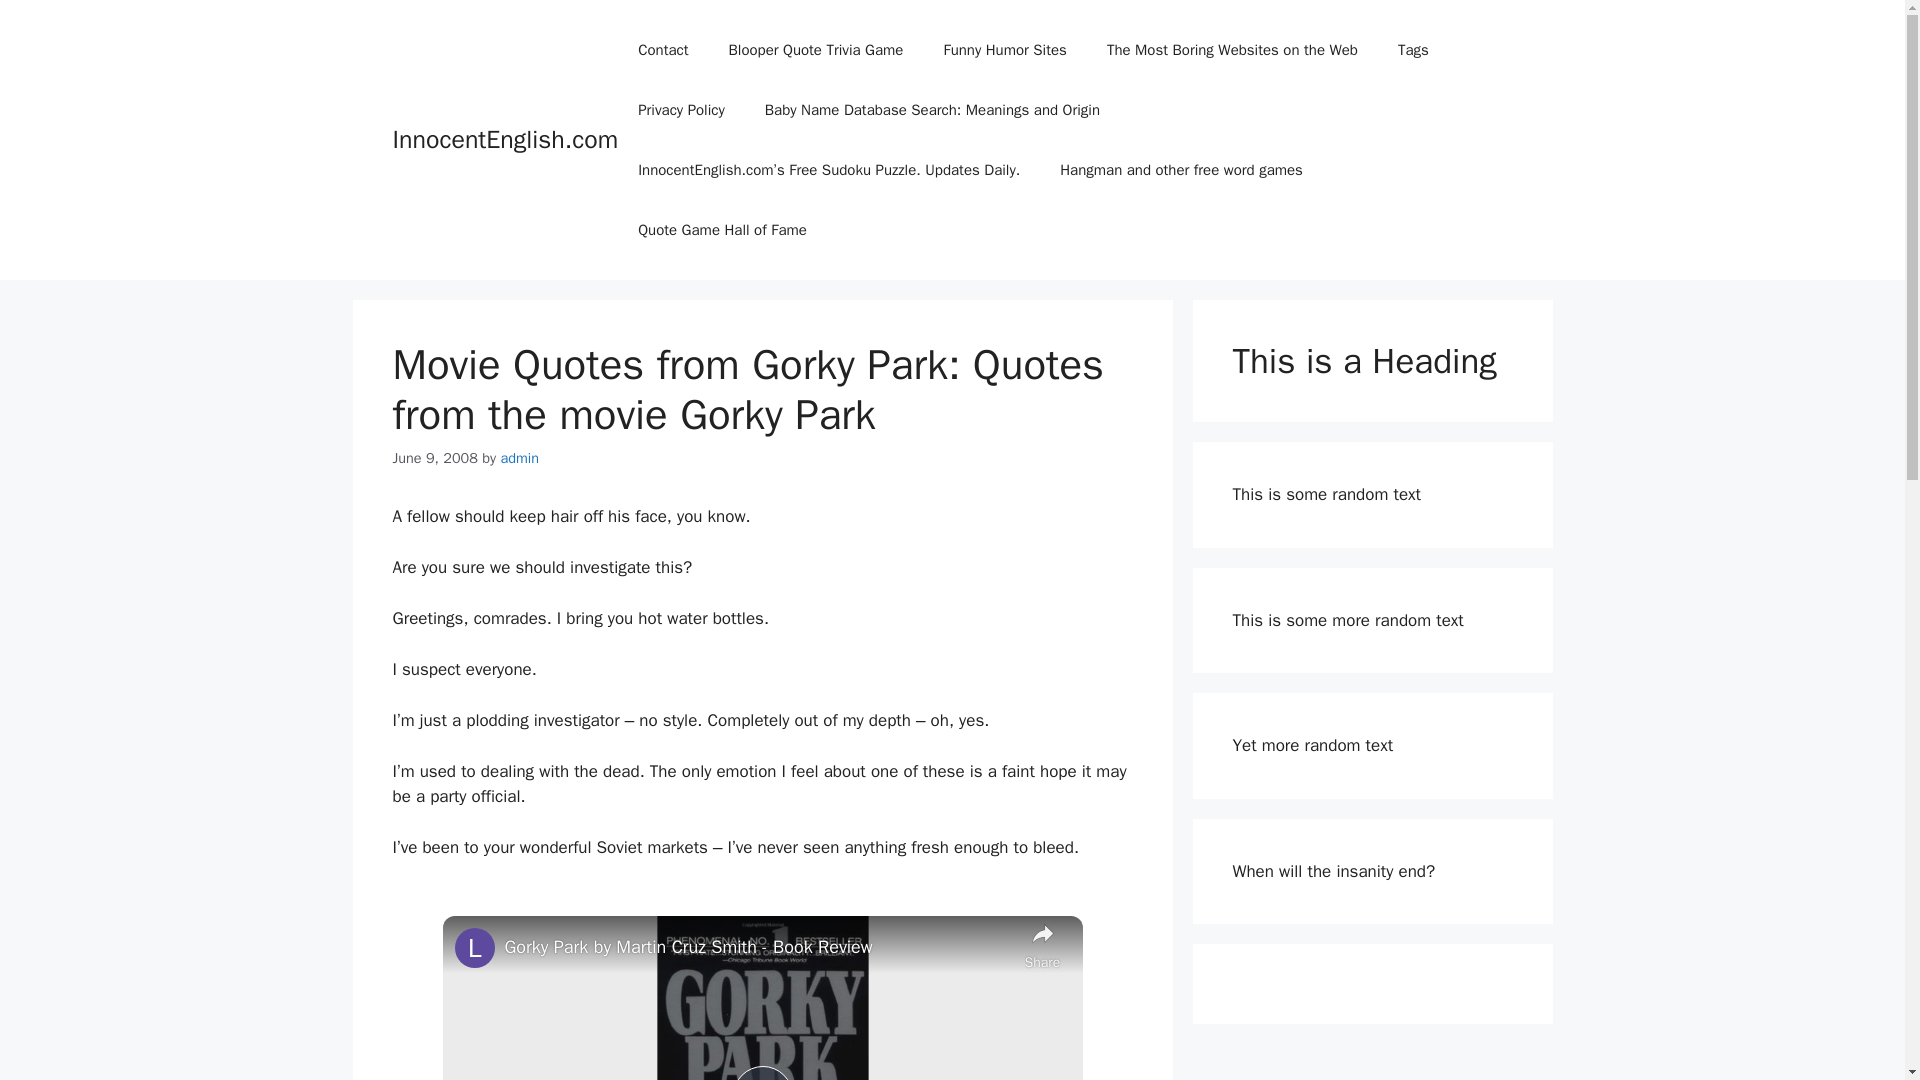 The image size is (1920, 1080). Describe the element at coordinates (722, 230) in the screenshot. I see `Quote Game Hall of Fame` at that location.